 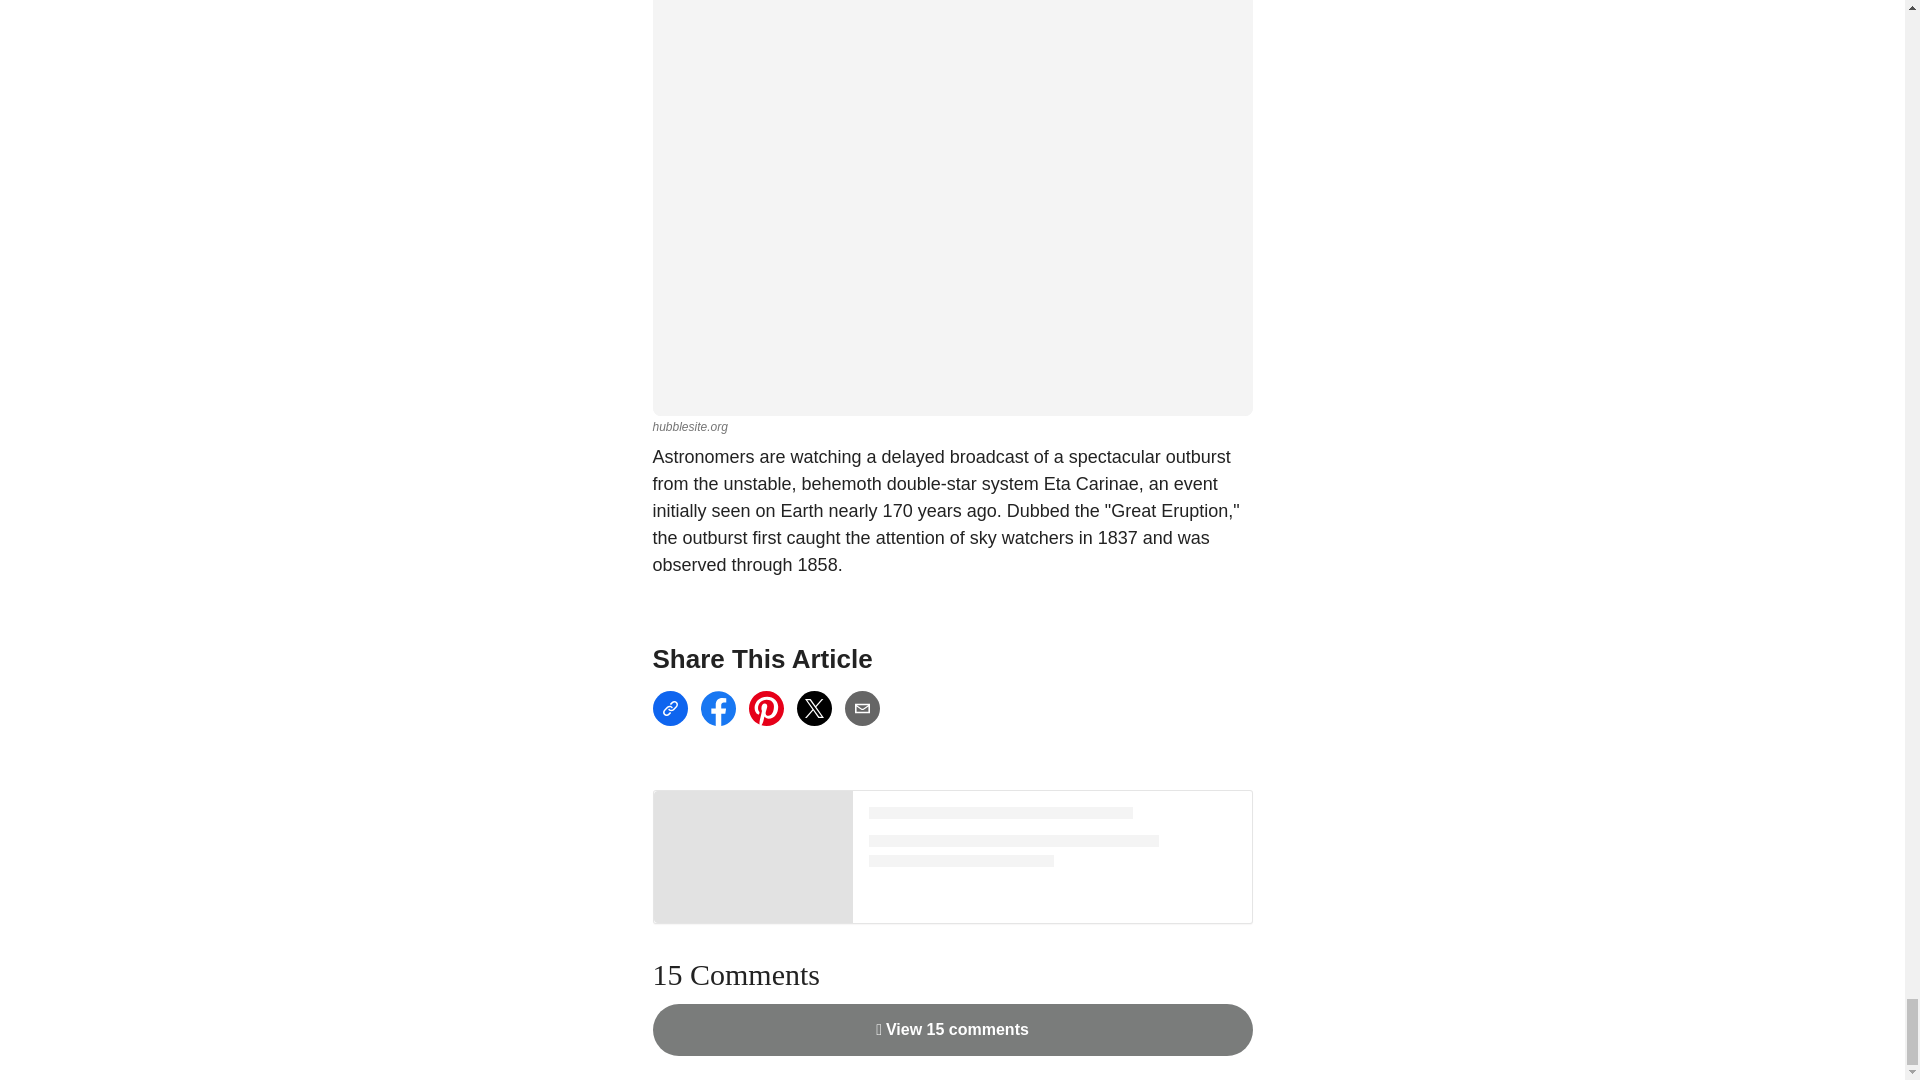 What do you see at coordinates (670, 708) in the screenshot?
I see `Link` at bounding box center [670, 708].